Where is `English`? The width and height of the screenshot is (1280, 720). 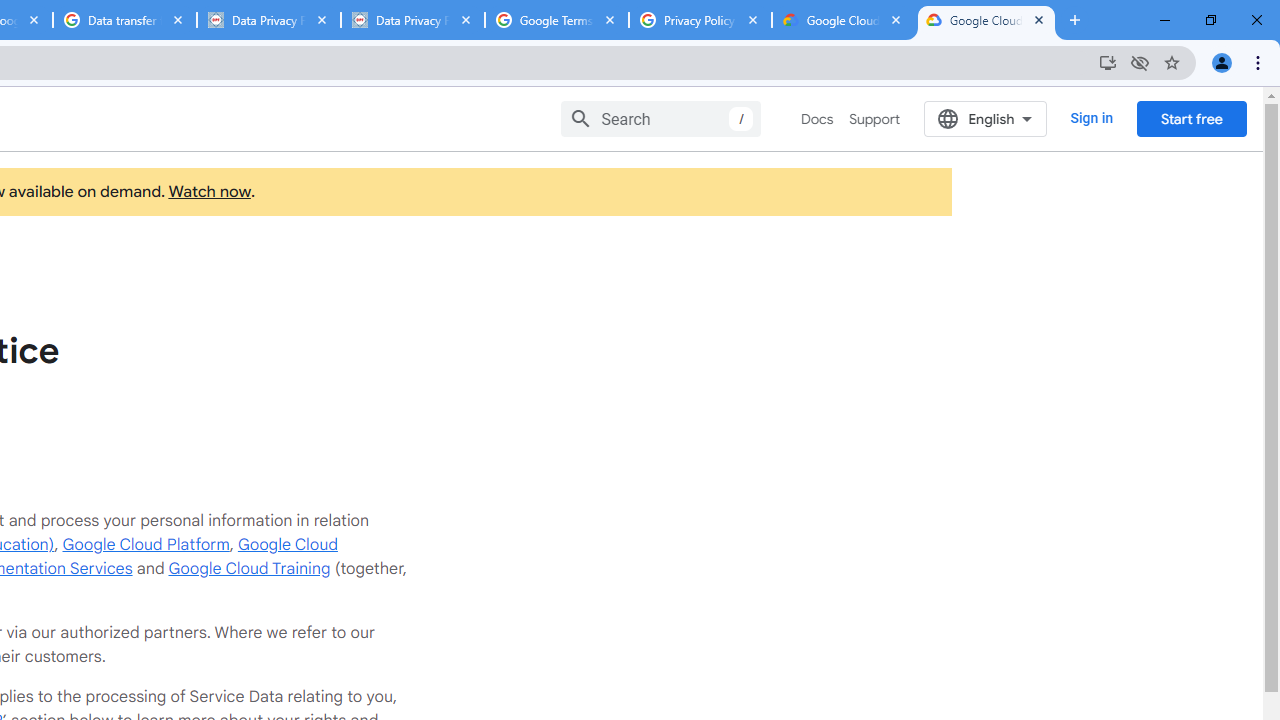 English is located at coordinates (986, 118).